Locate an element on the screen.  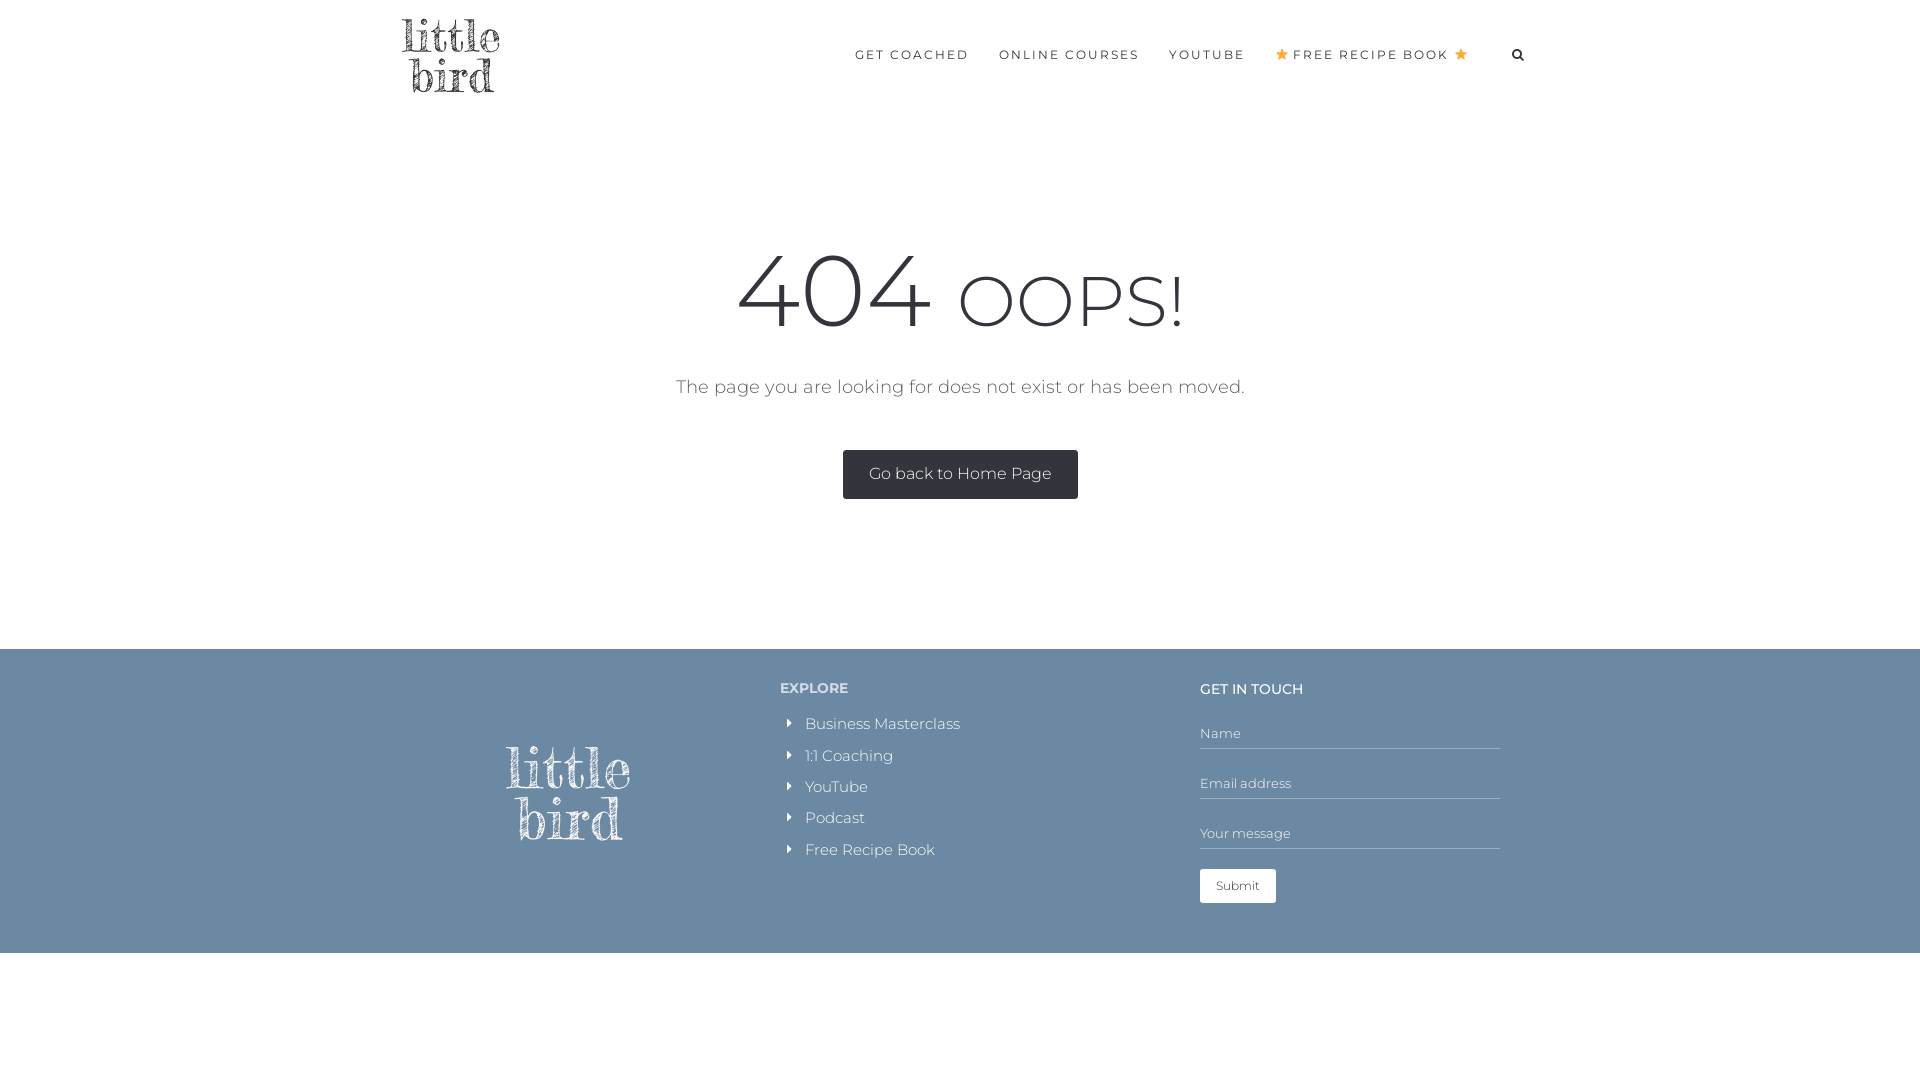
GET COACHED is located at coordinates (912, 55).